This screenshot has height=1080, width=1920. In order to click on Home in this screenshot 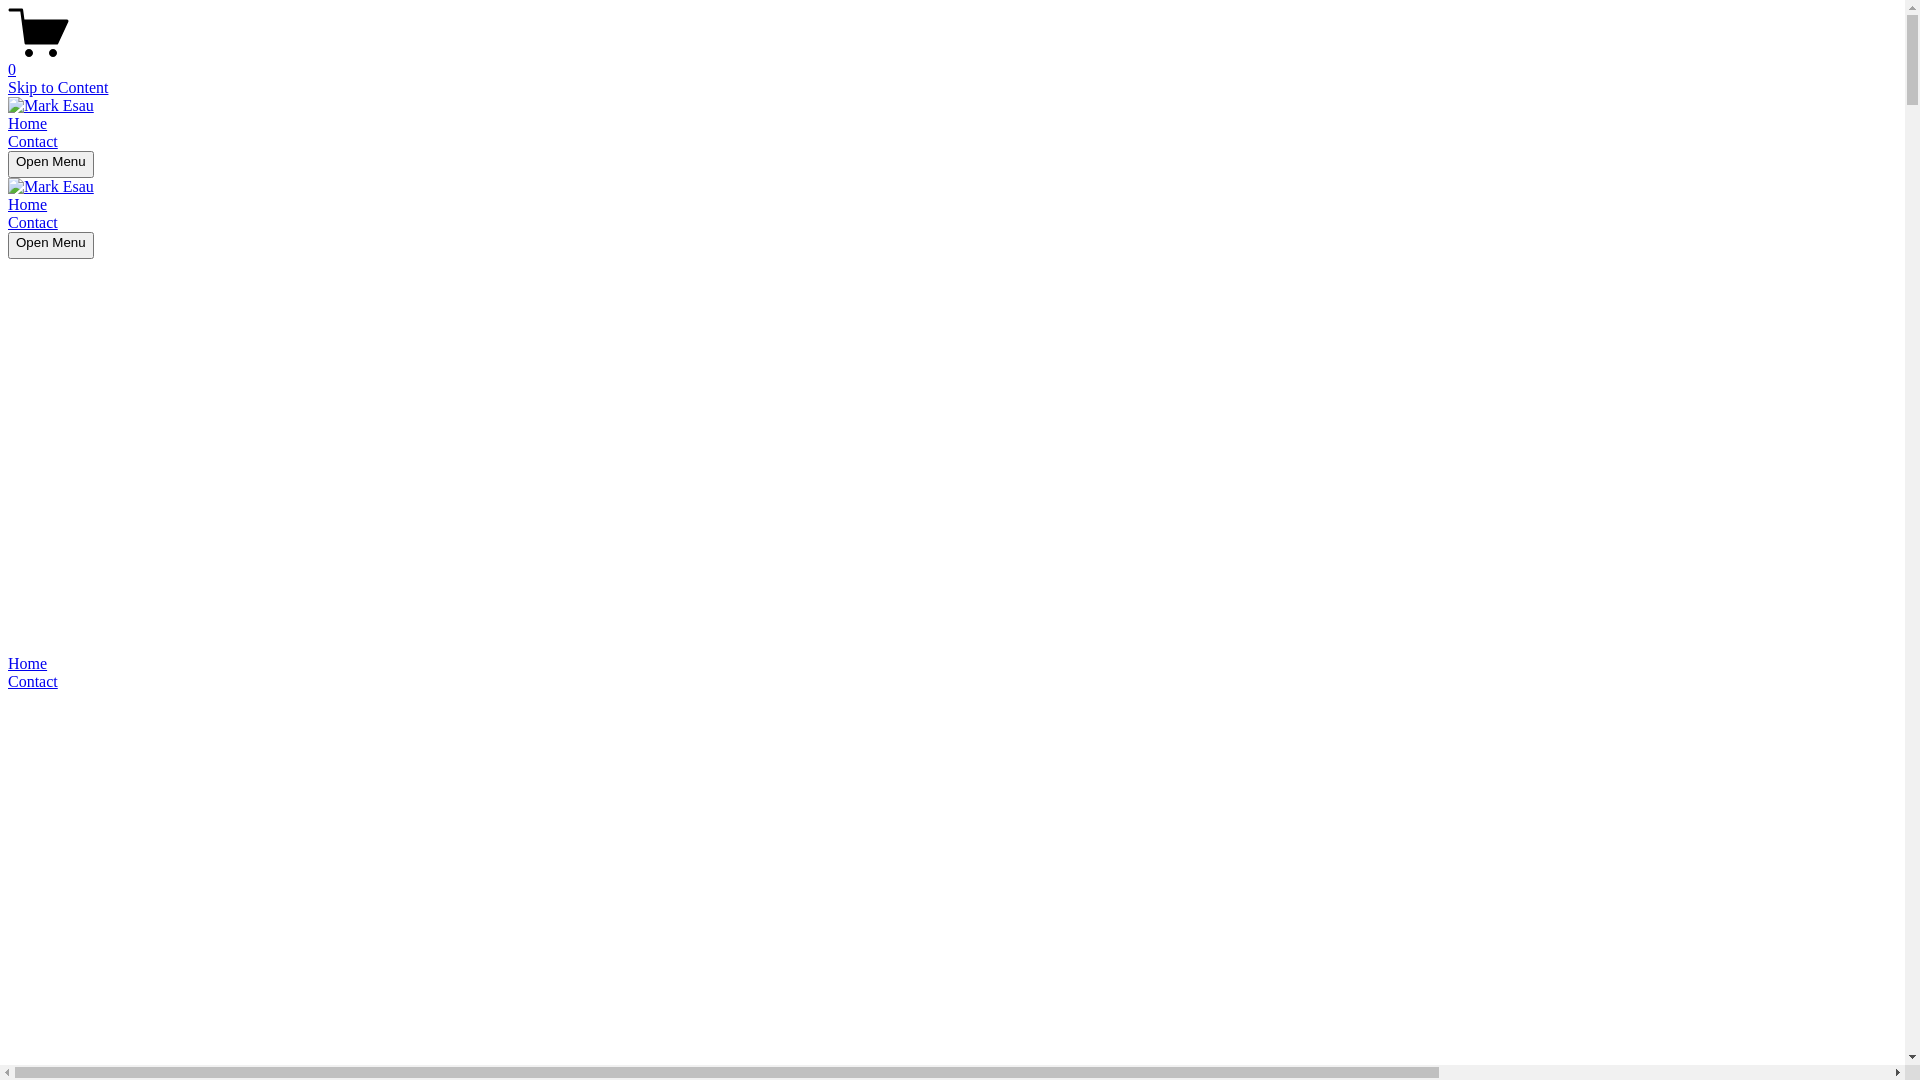, I will do `click(28, 204)`.